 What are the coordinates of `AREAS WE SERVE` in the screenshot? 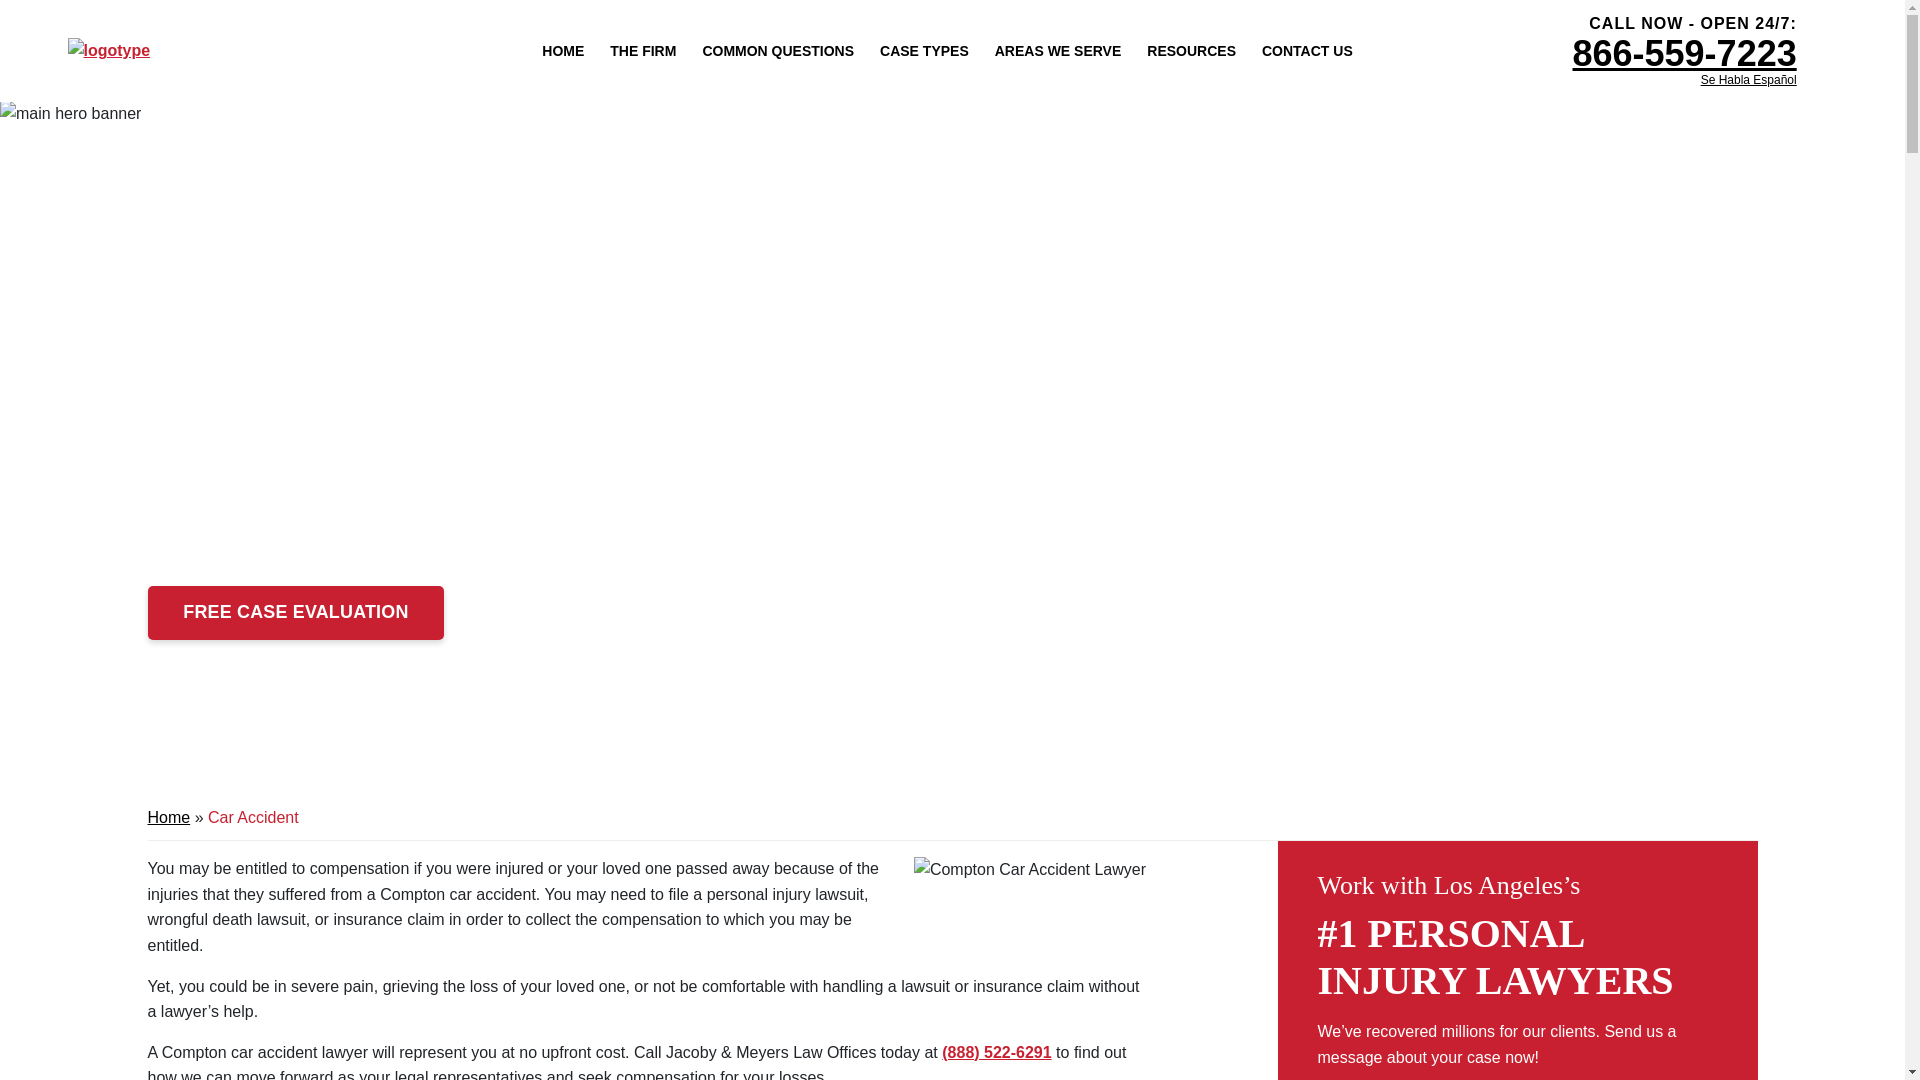 It's located at (1058, 50).